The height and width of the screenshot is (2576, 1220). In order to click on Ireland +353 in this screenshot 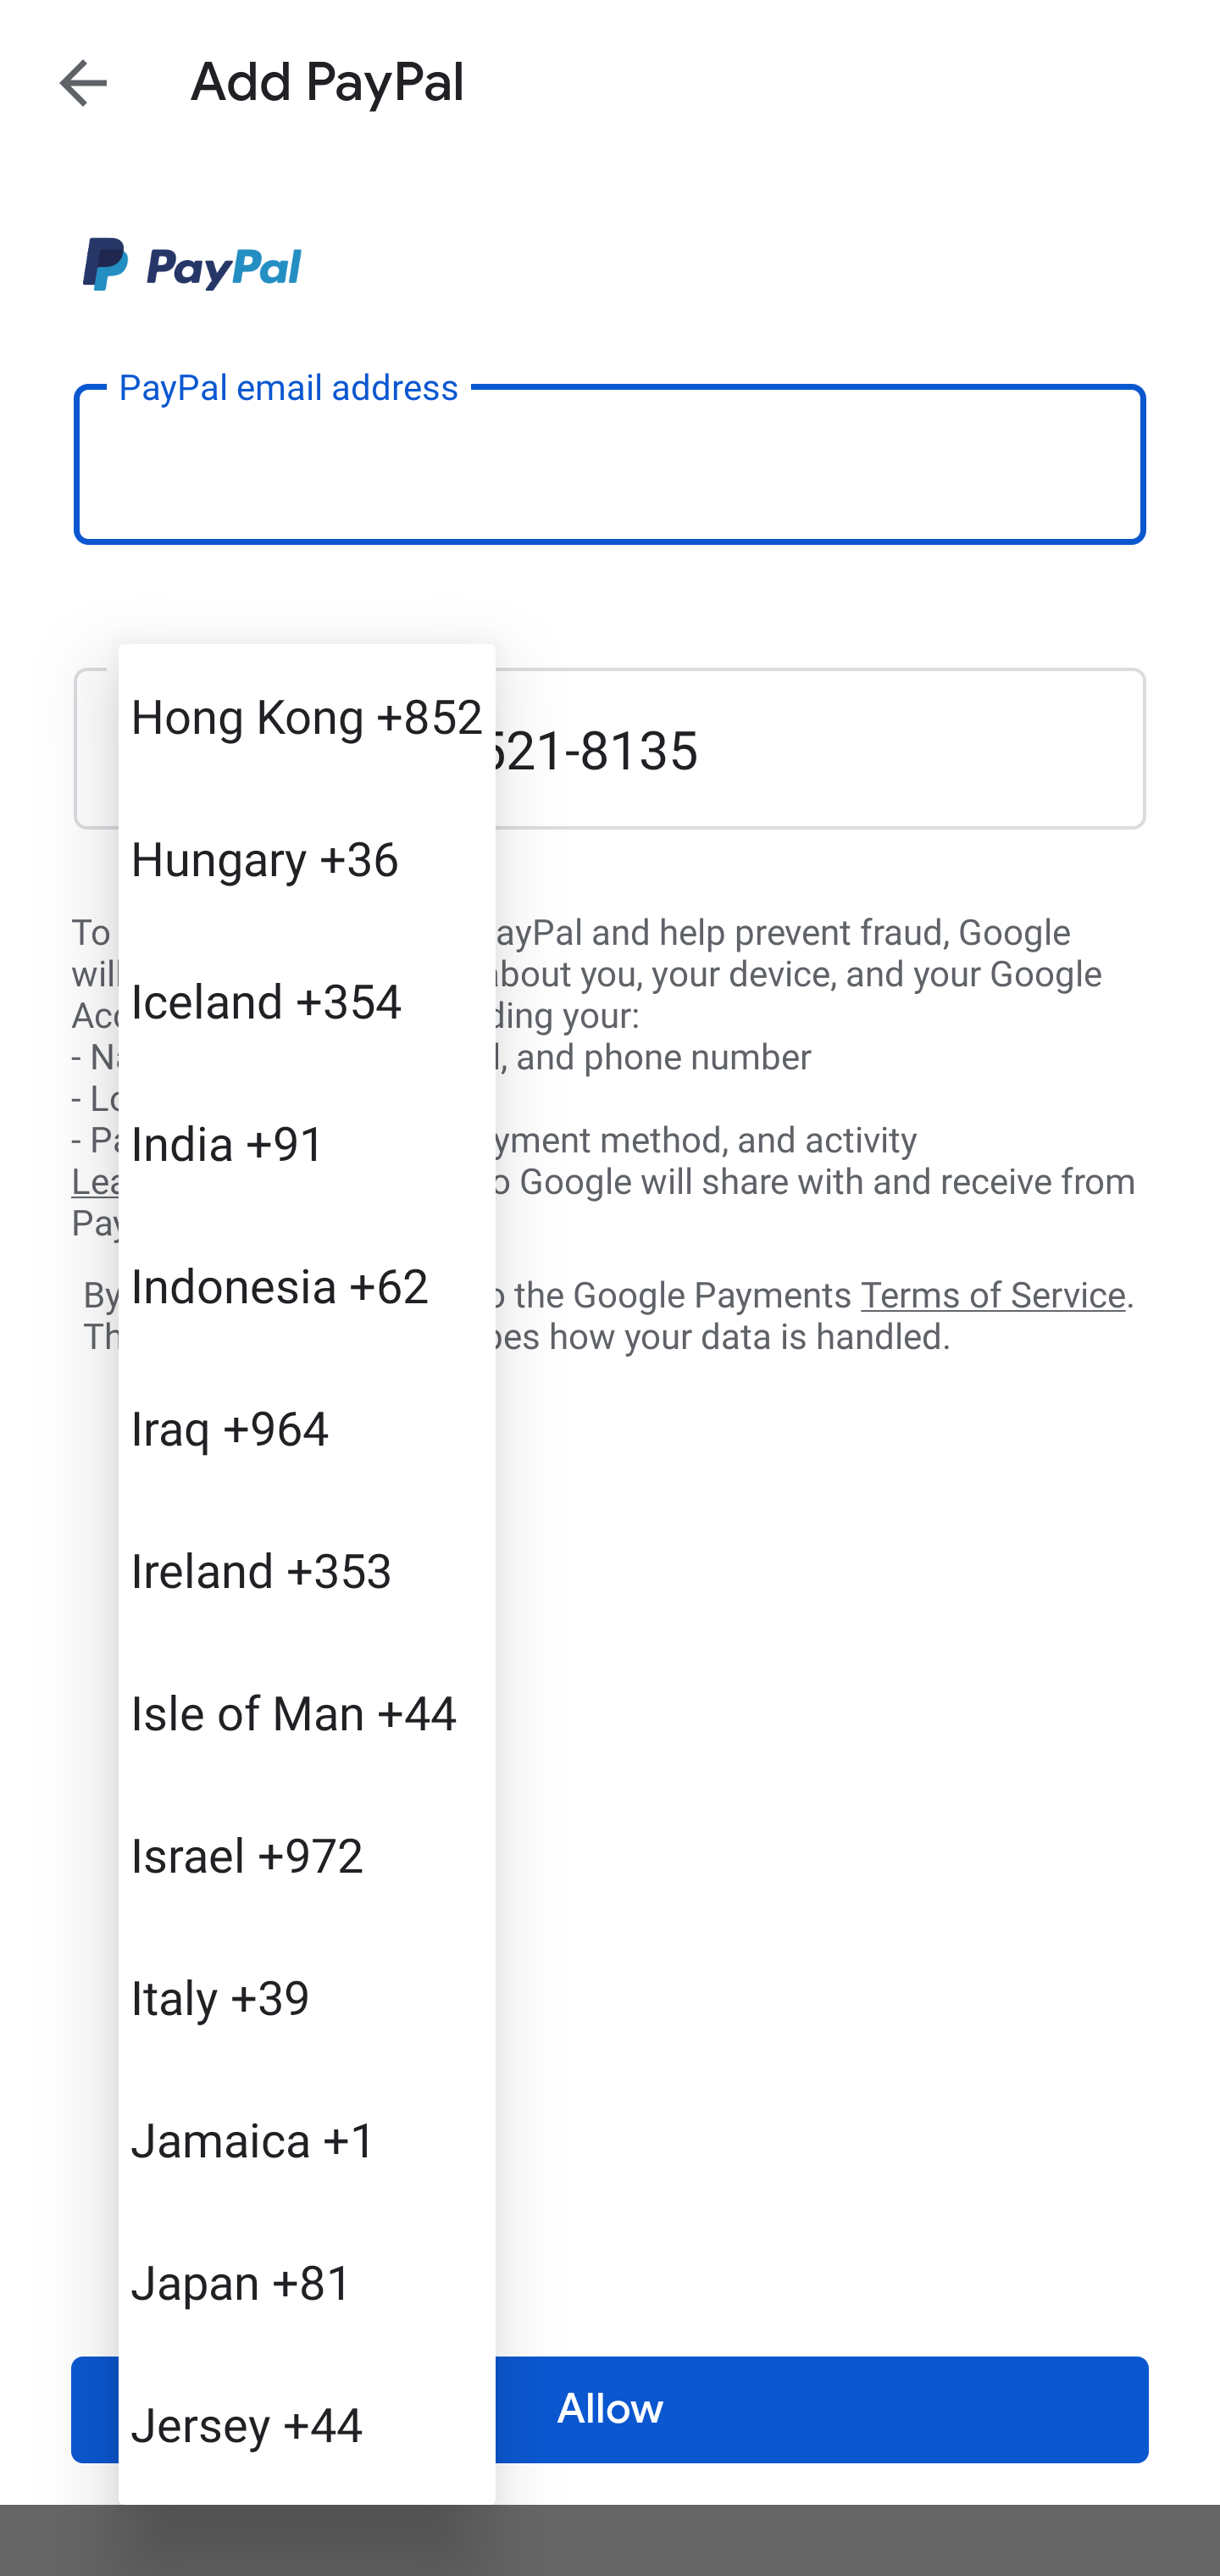, I will do `click(307, 1569)`.